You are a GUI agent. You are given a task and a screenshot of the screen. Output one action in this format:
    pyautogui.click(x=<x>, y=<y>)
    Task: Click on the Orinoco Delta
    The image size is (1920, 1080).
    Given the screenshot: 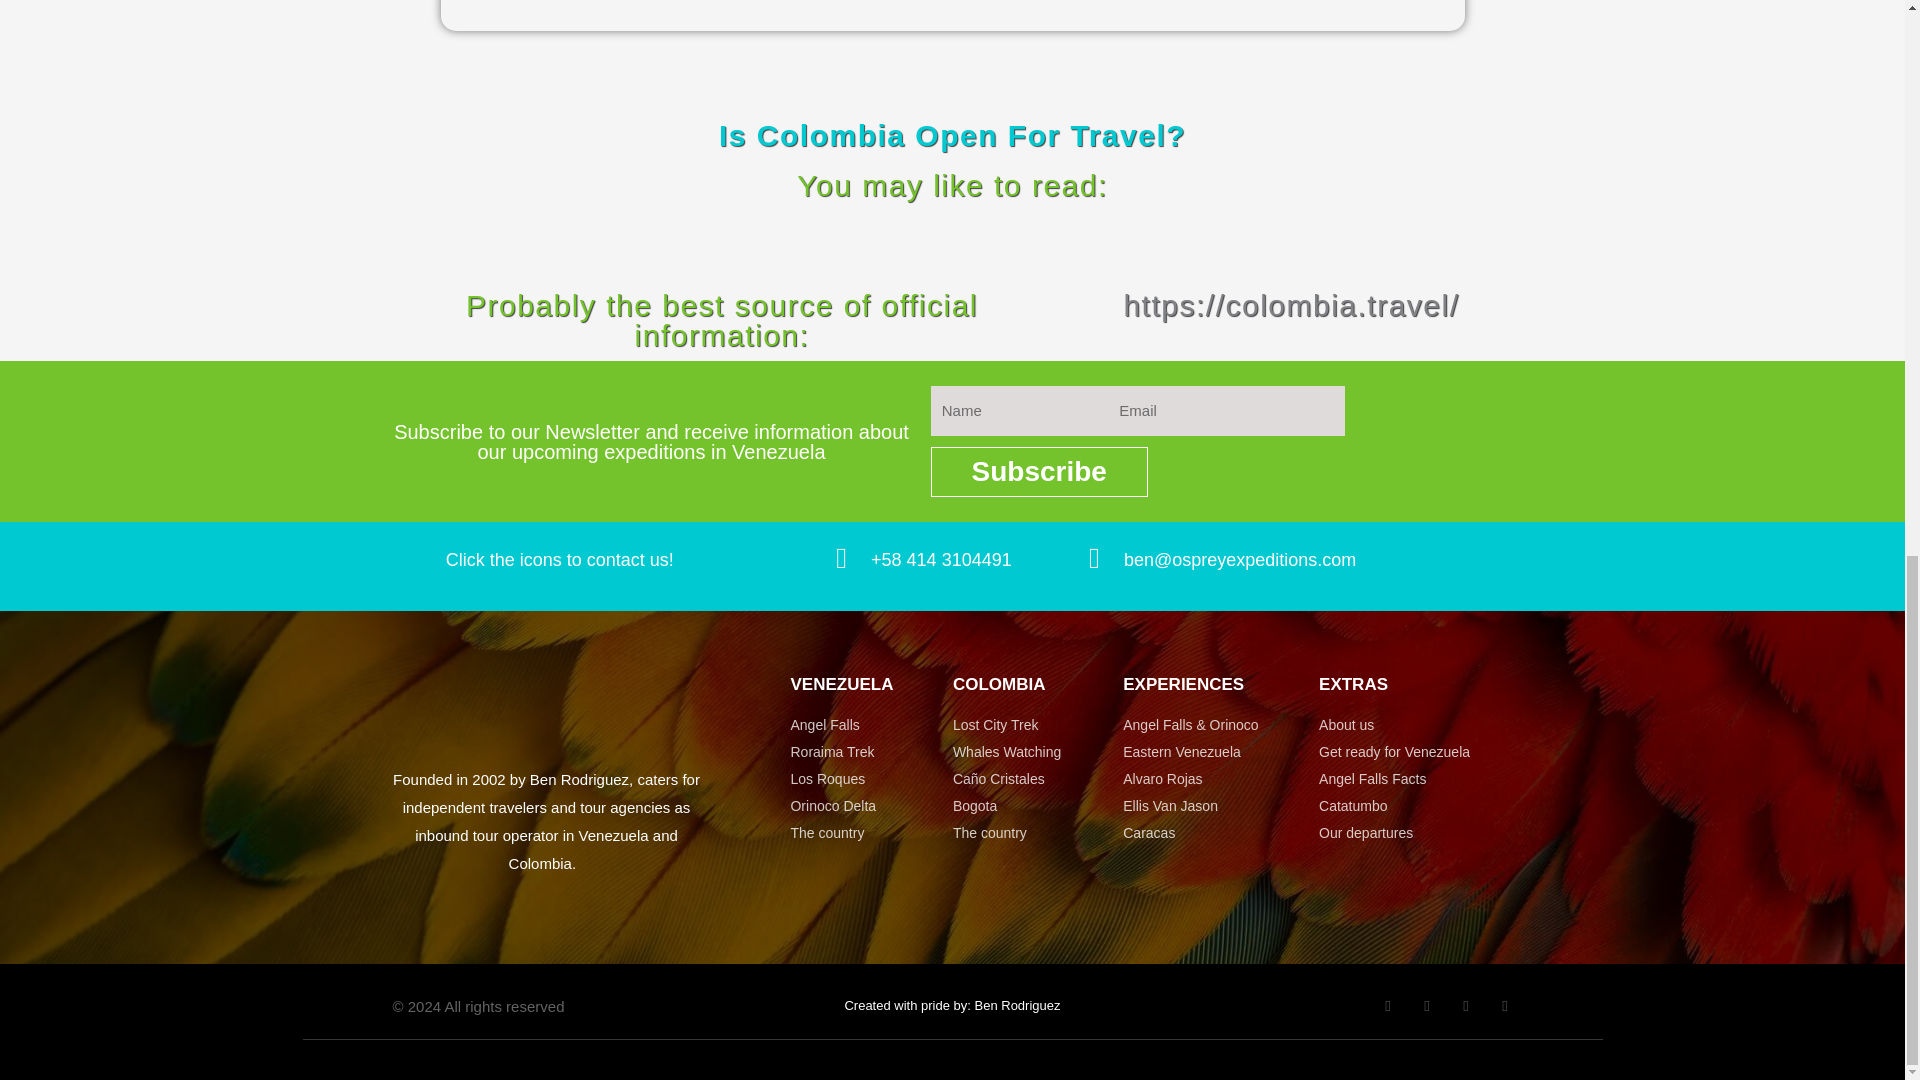 What is the action you would take?
    pyautogui.click(x=870, y=806)
    